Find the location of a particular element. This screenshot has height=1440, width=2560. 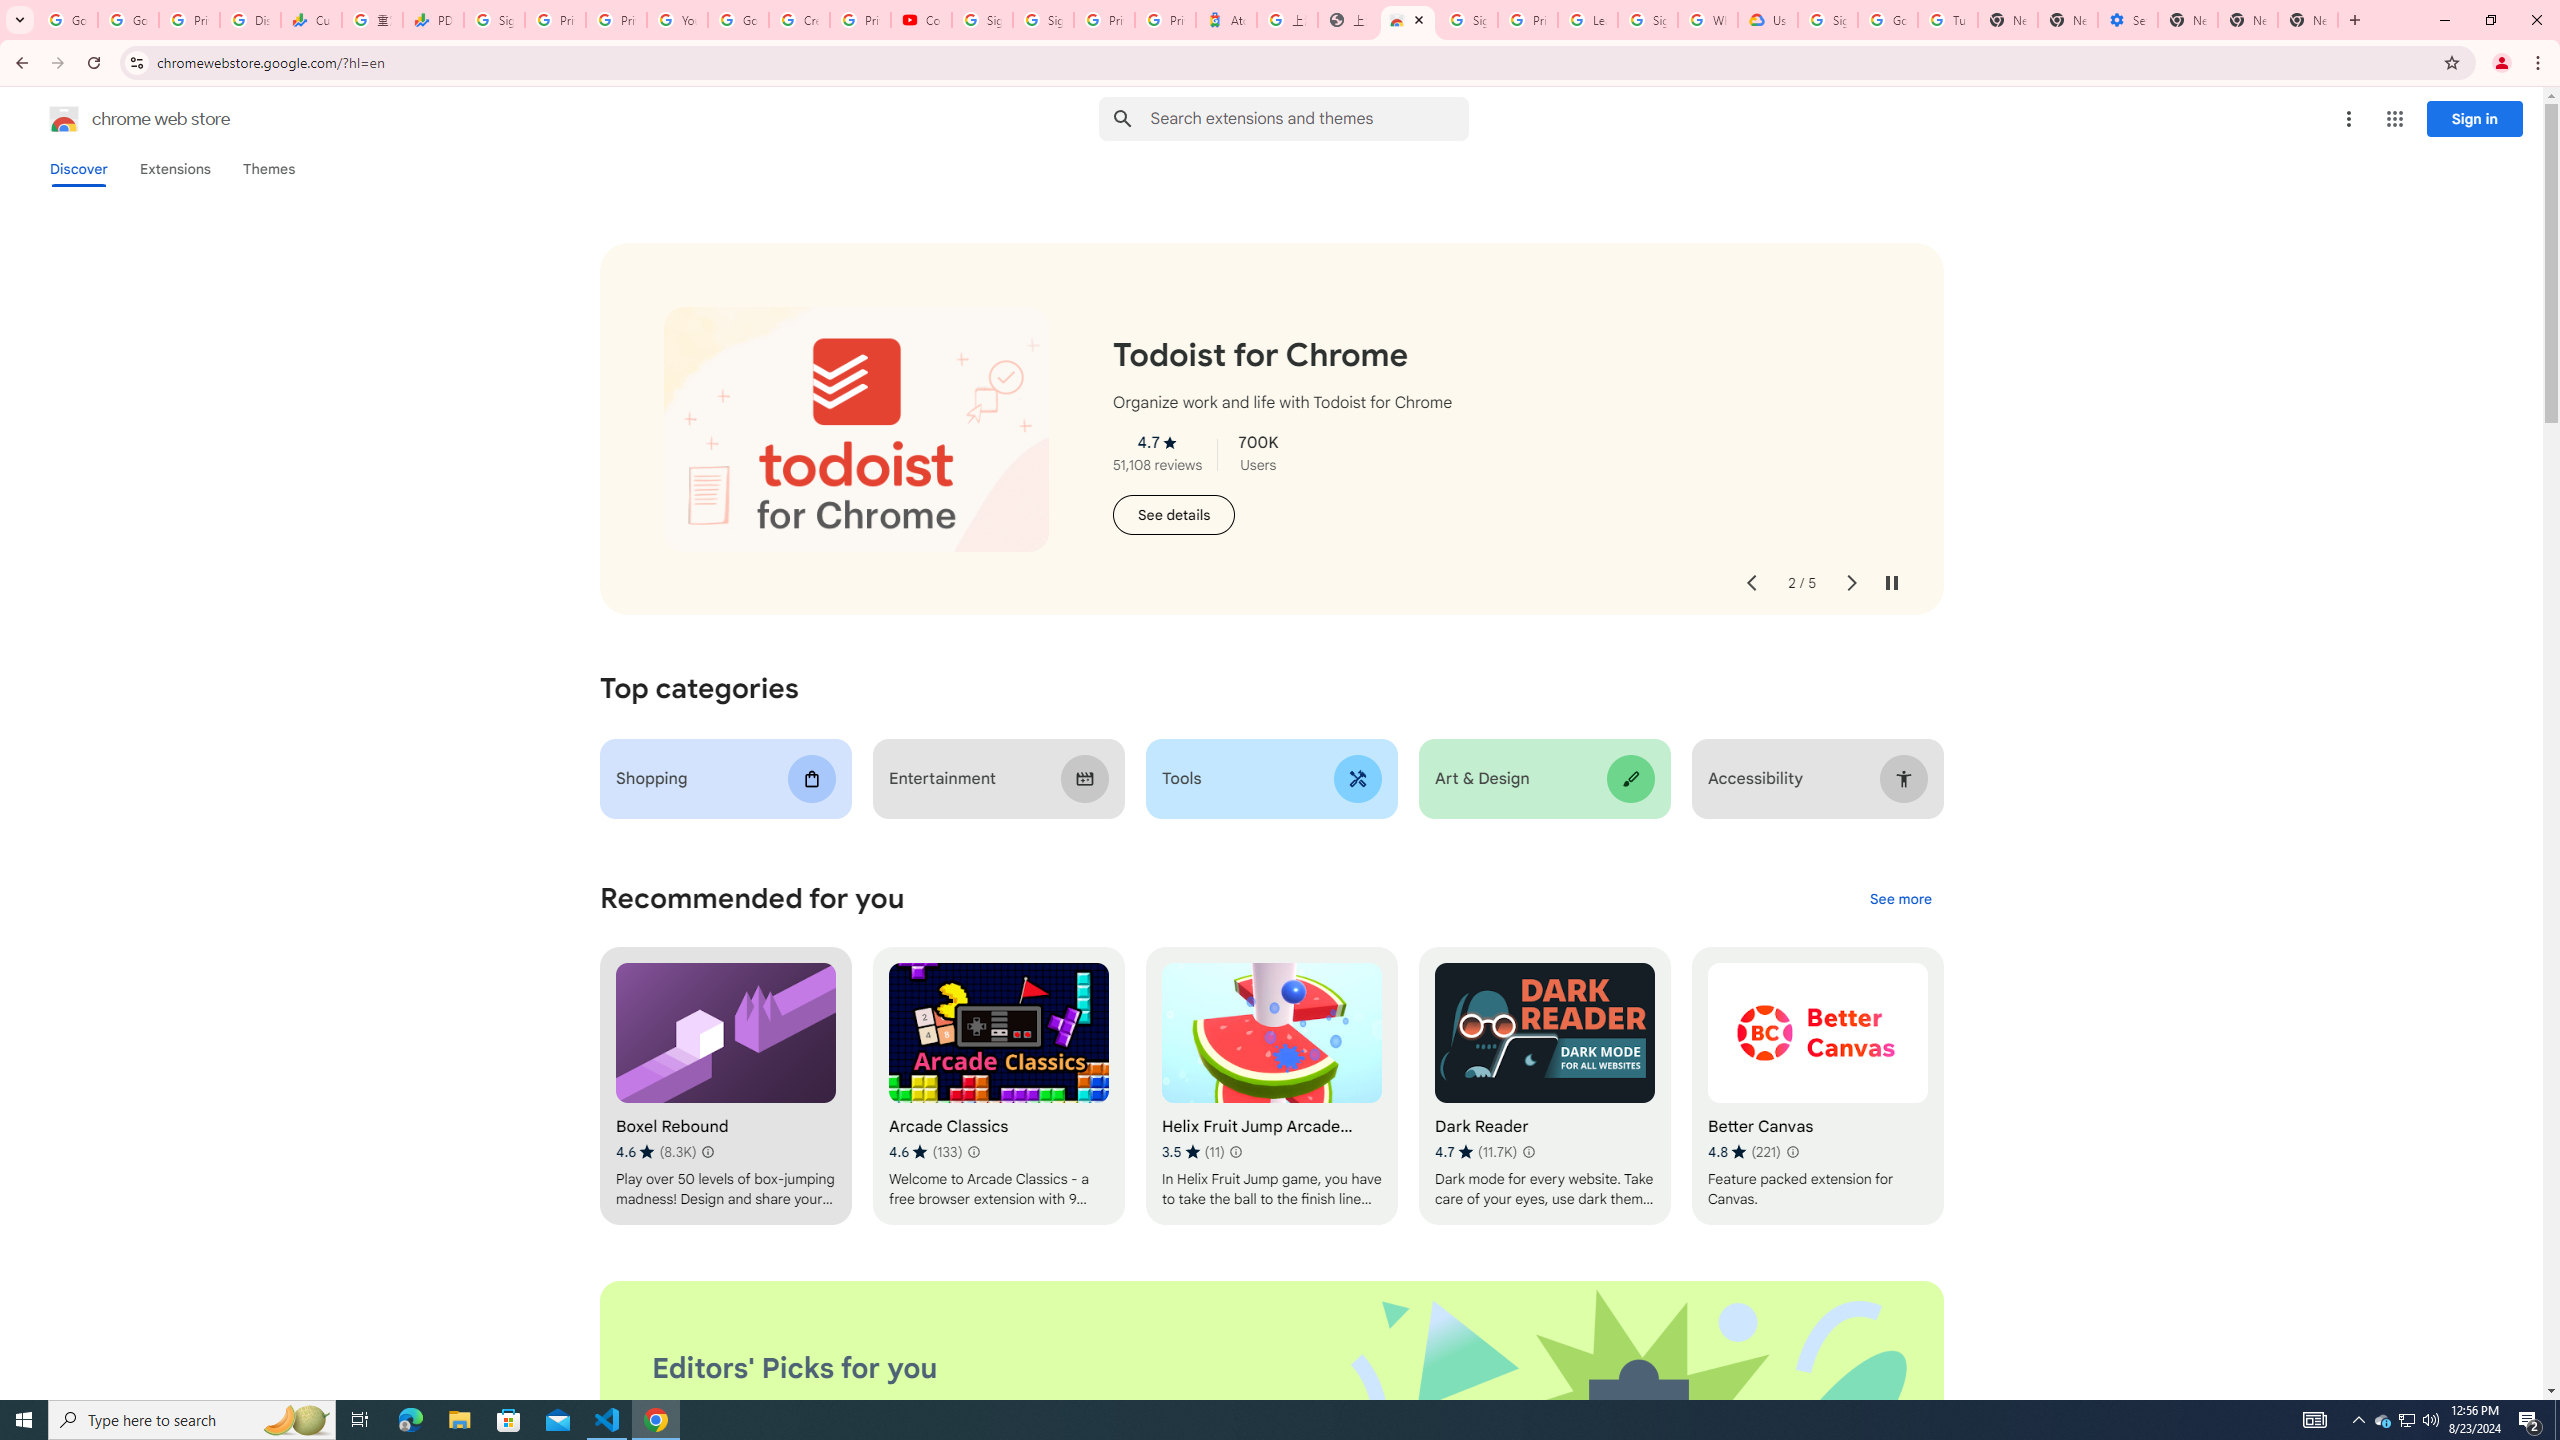

Currencies - Google Finance is located at coordinates (310, 20).